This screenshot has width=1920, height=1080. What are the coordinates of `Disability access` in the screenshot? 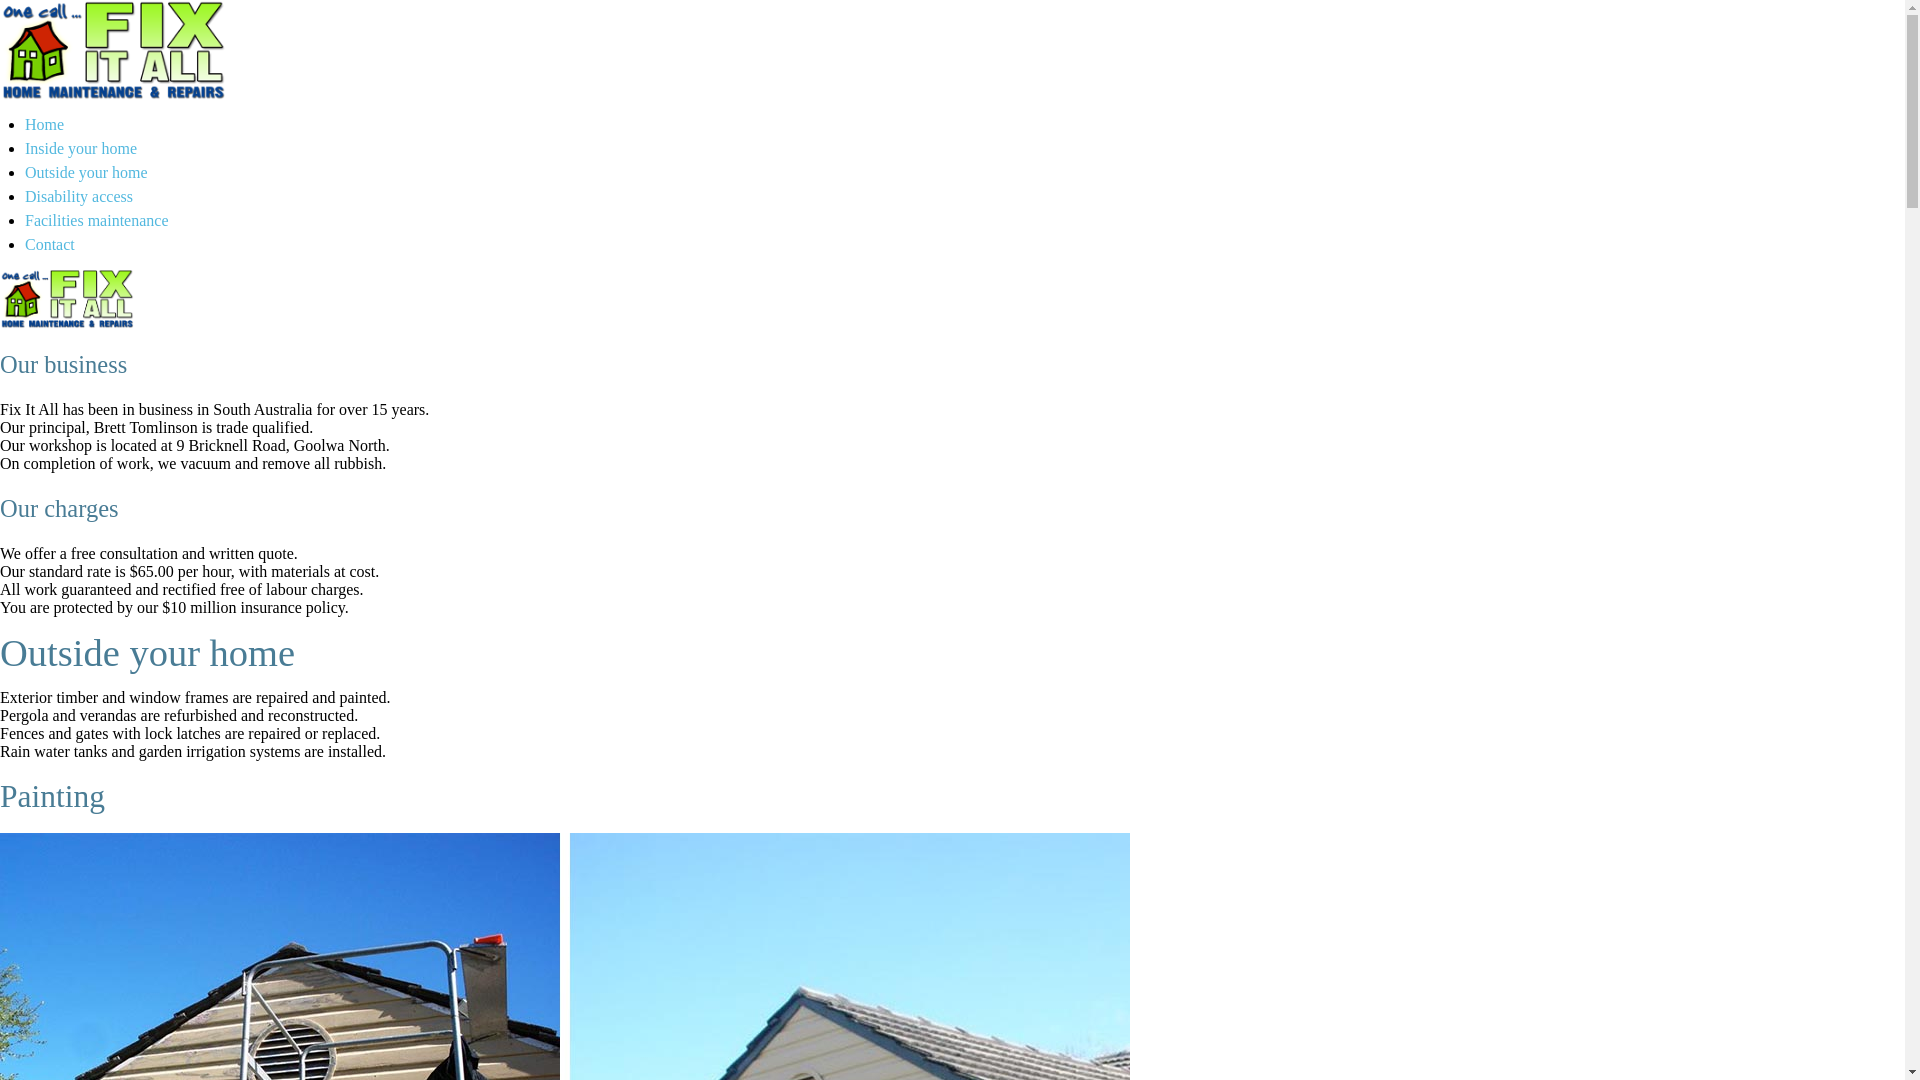 It's located at (79, 196).